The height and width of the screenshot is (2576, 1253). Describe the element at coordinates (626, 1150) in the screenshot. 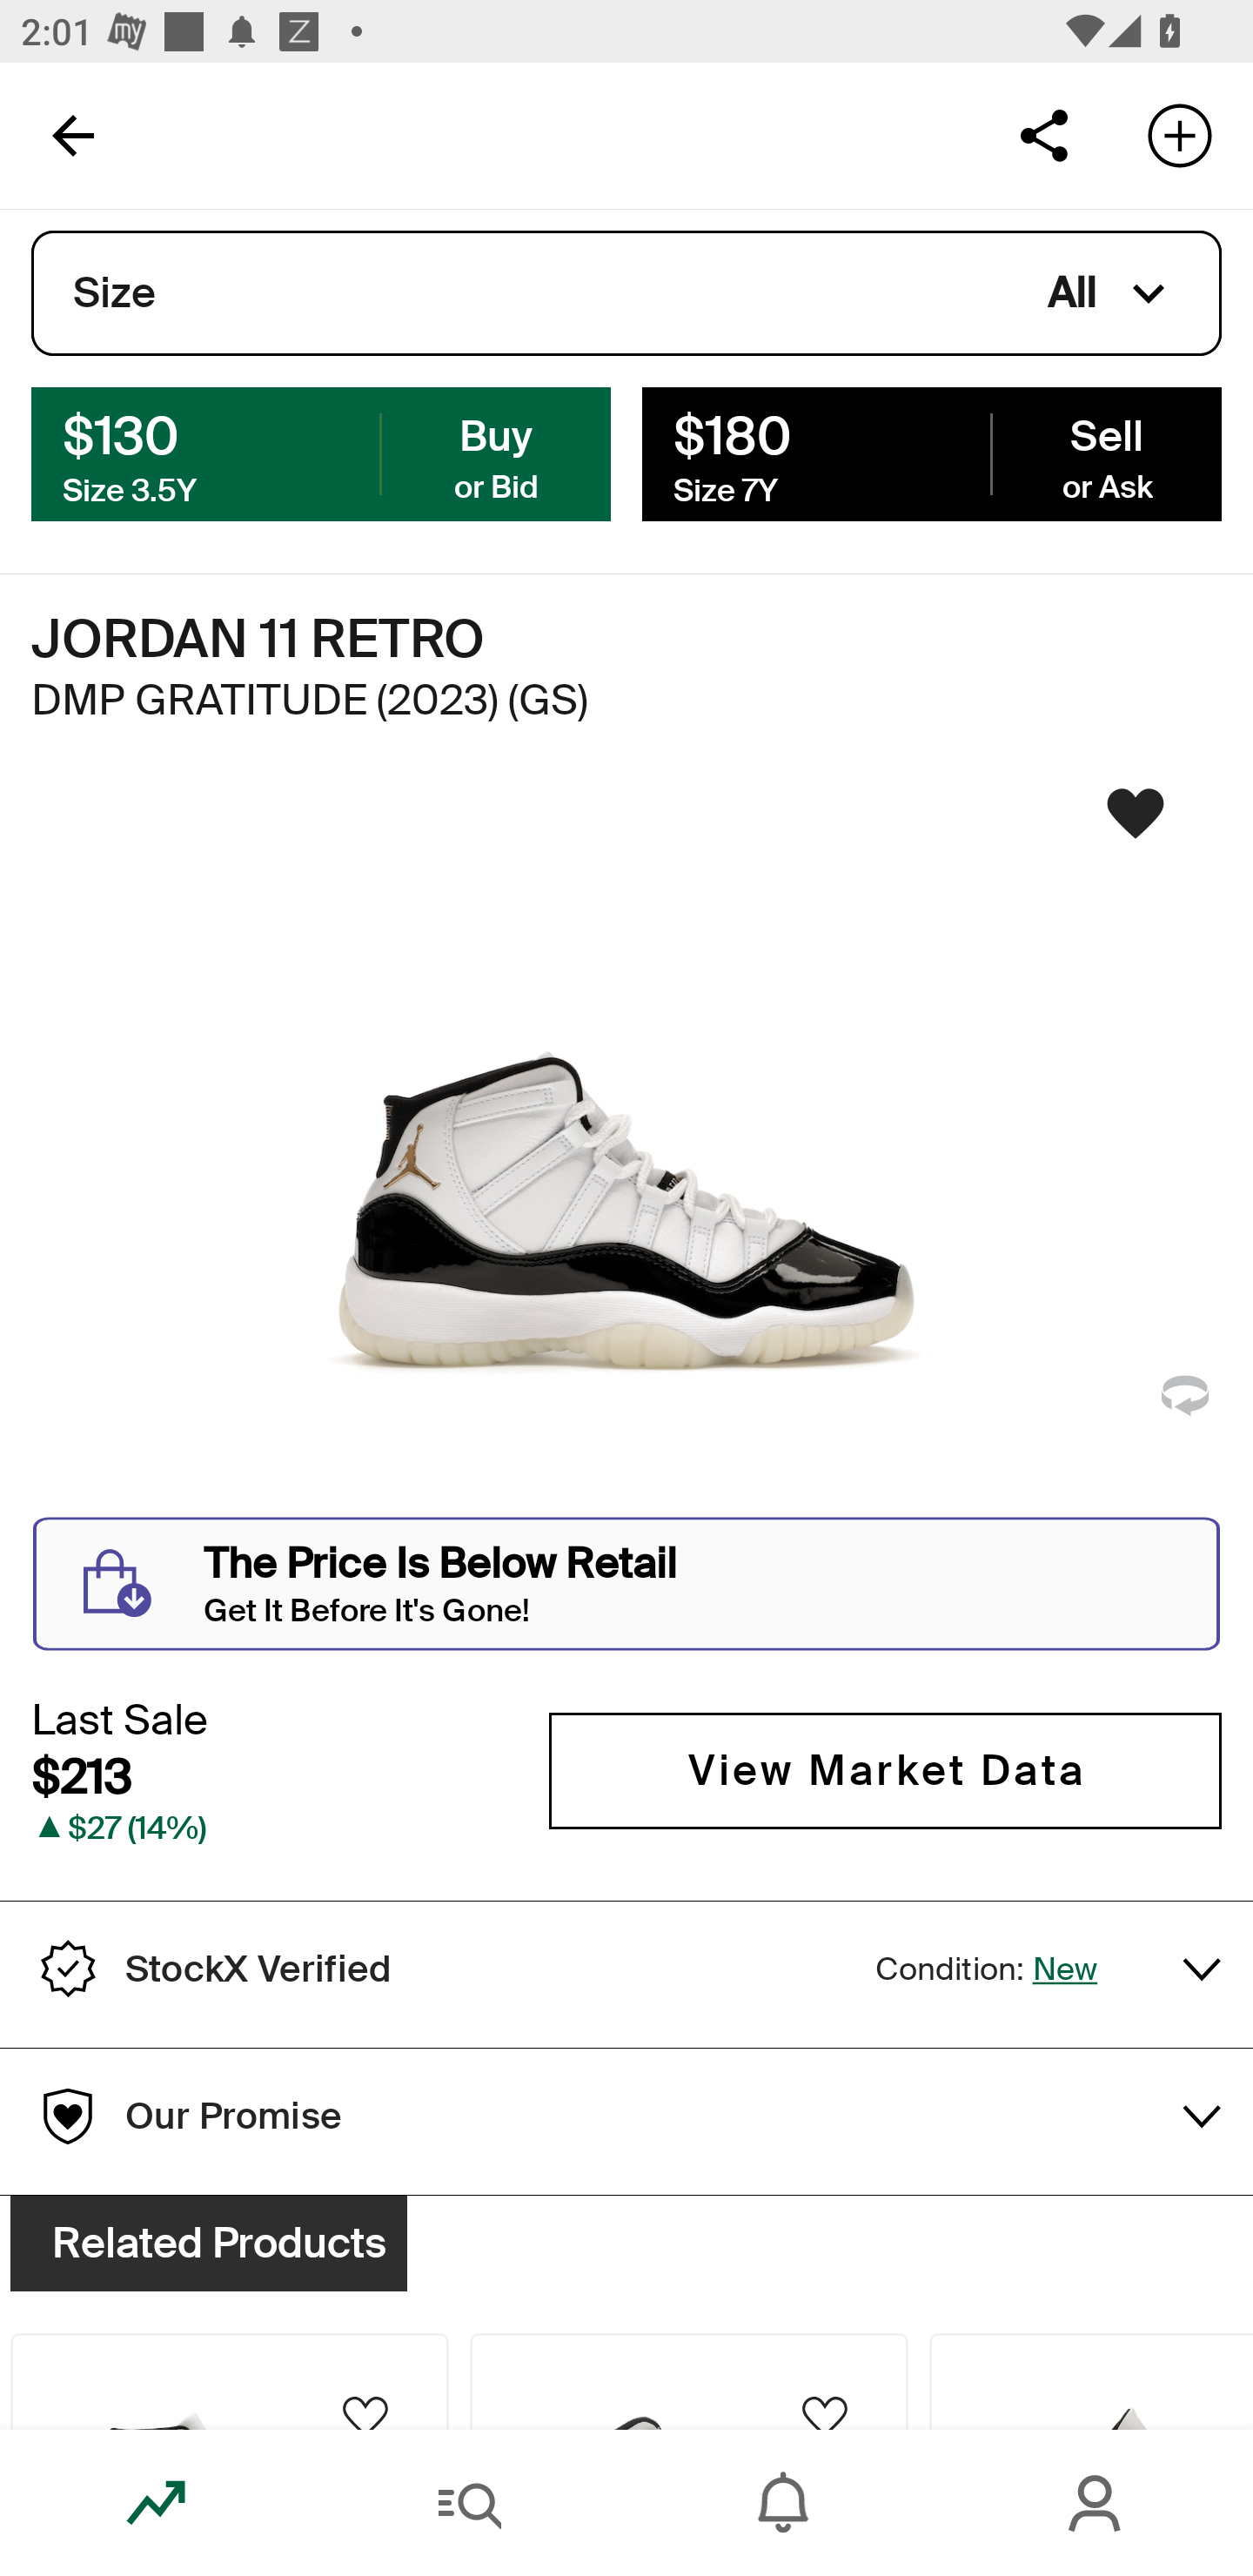

I see `Sneaker Image` at that location.